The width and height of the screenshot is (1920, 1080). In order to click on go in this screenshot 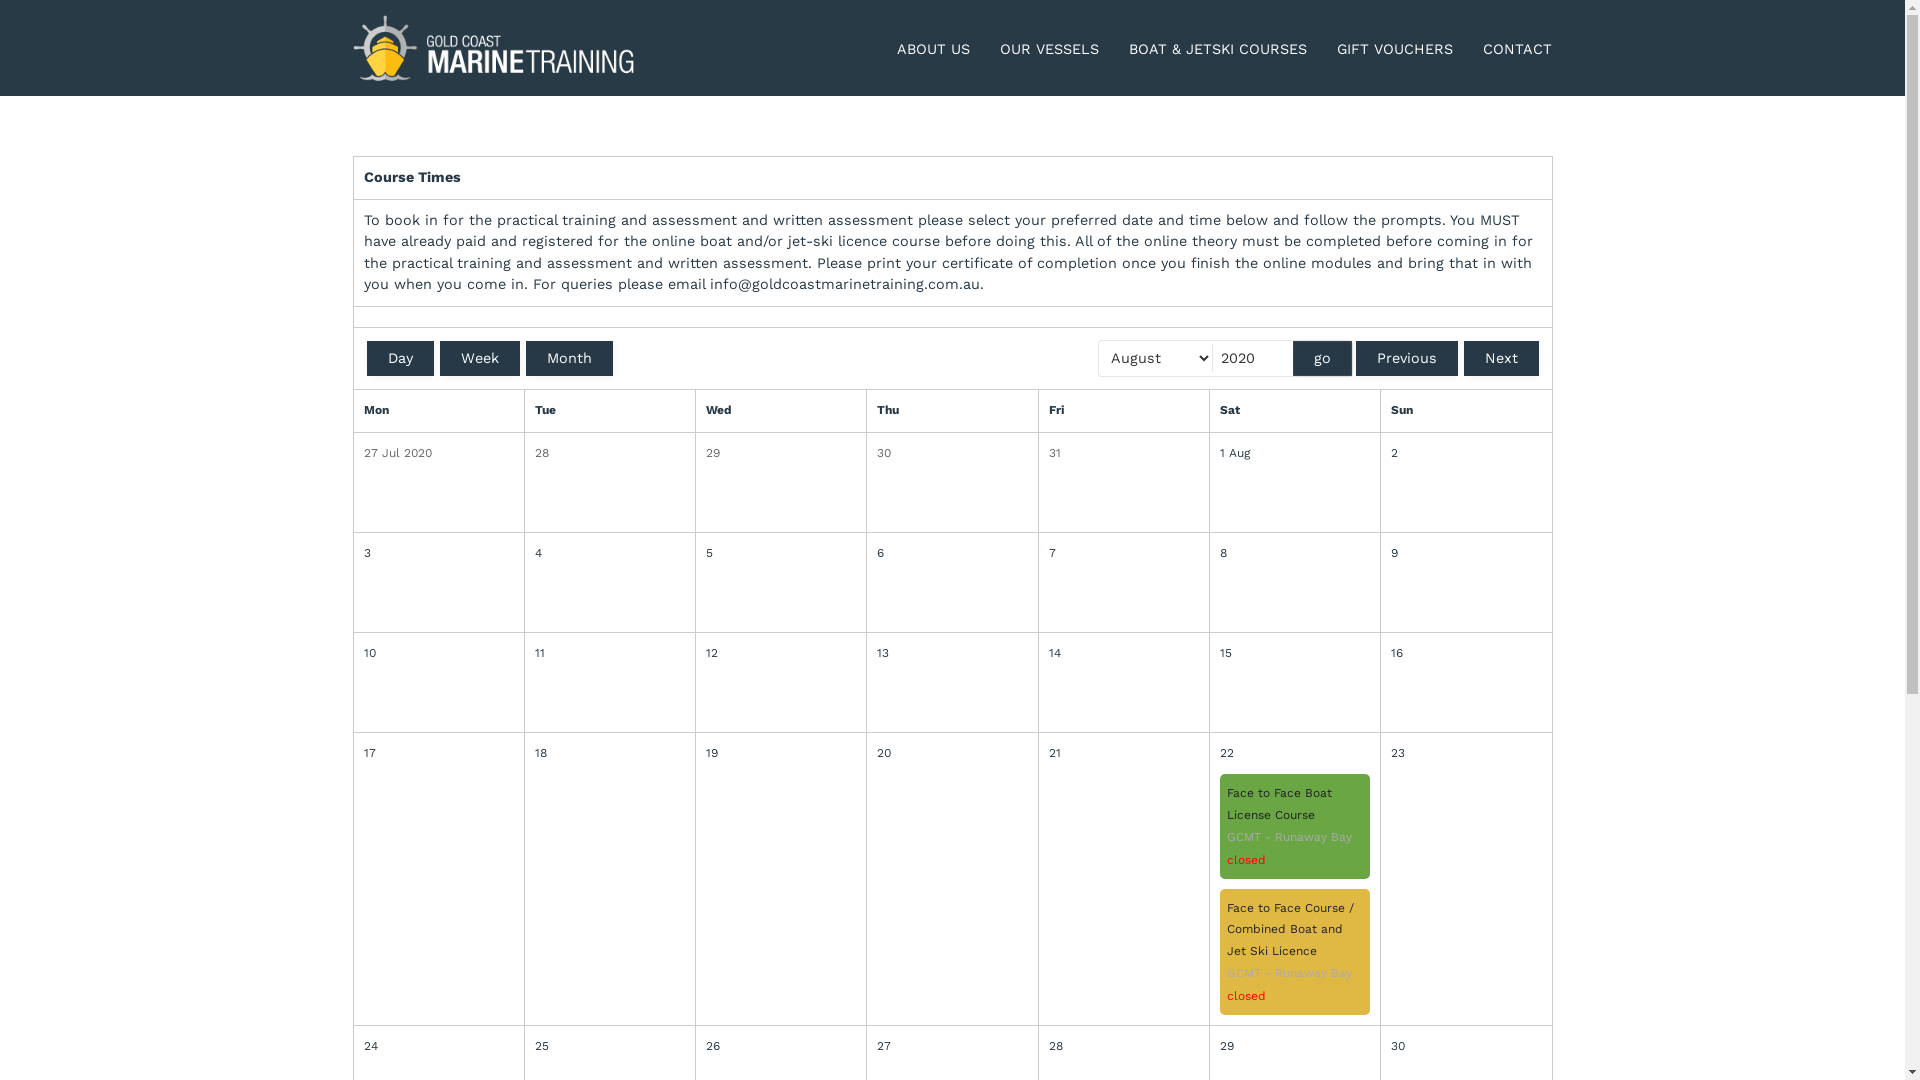, I will do `click(1322, 358)`.